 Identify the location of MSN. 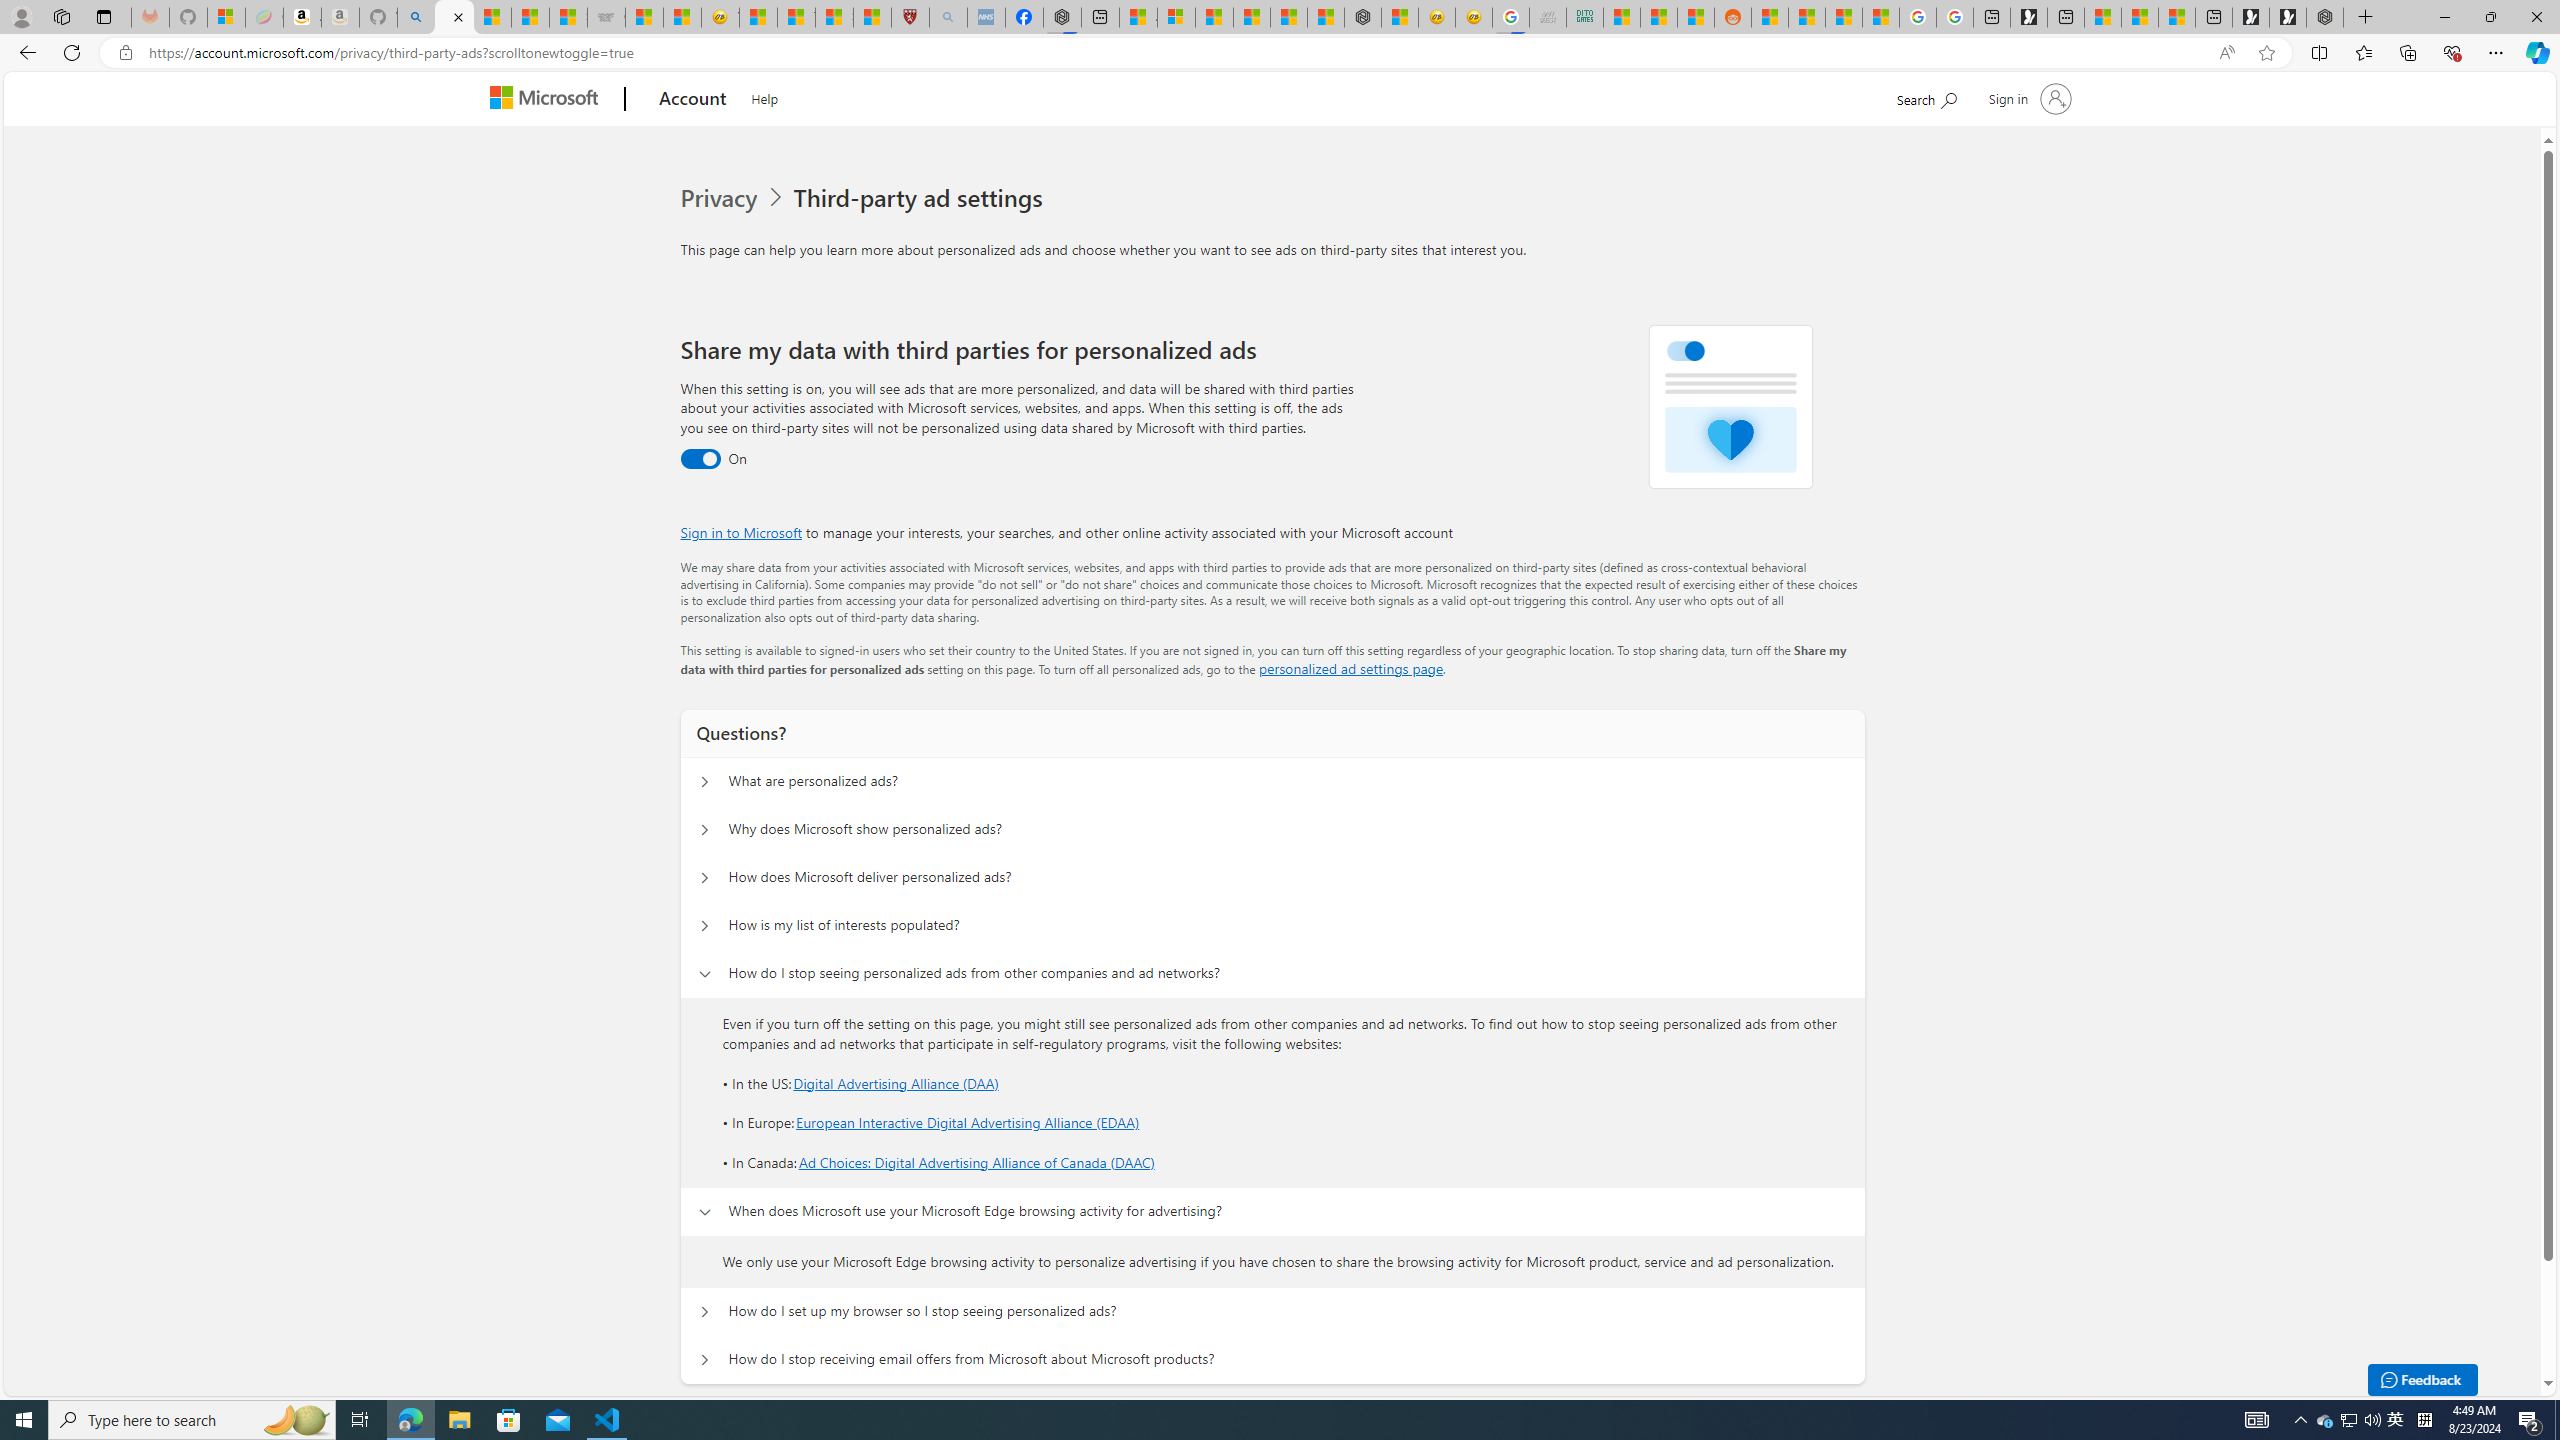
(1696, 17).